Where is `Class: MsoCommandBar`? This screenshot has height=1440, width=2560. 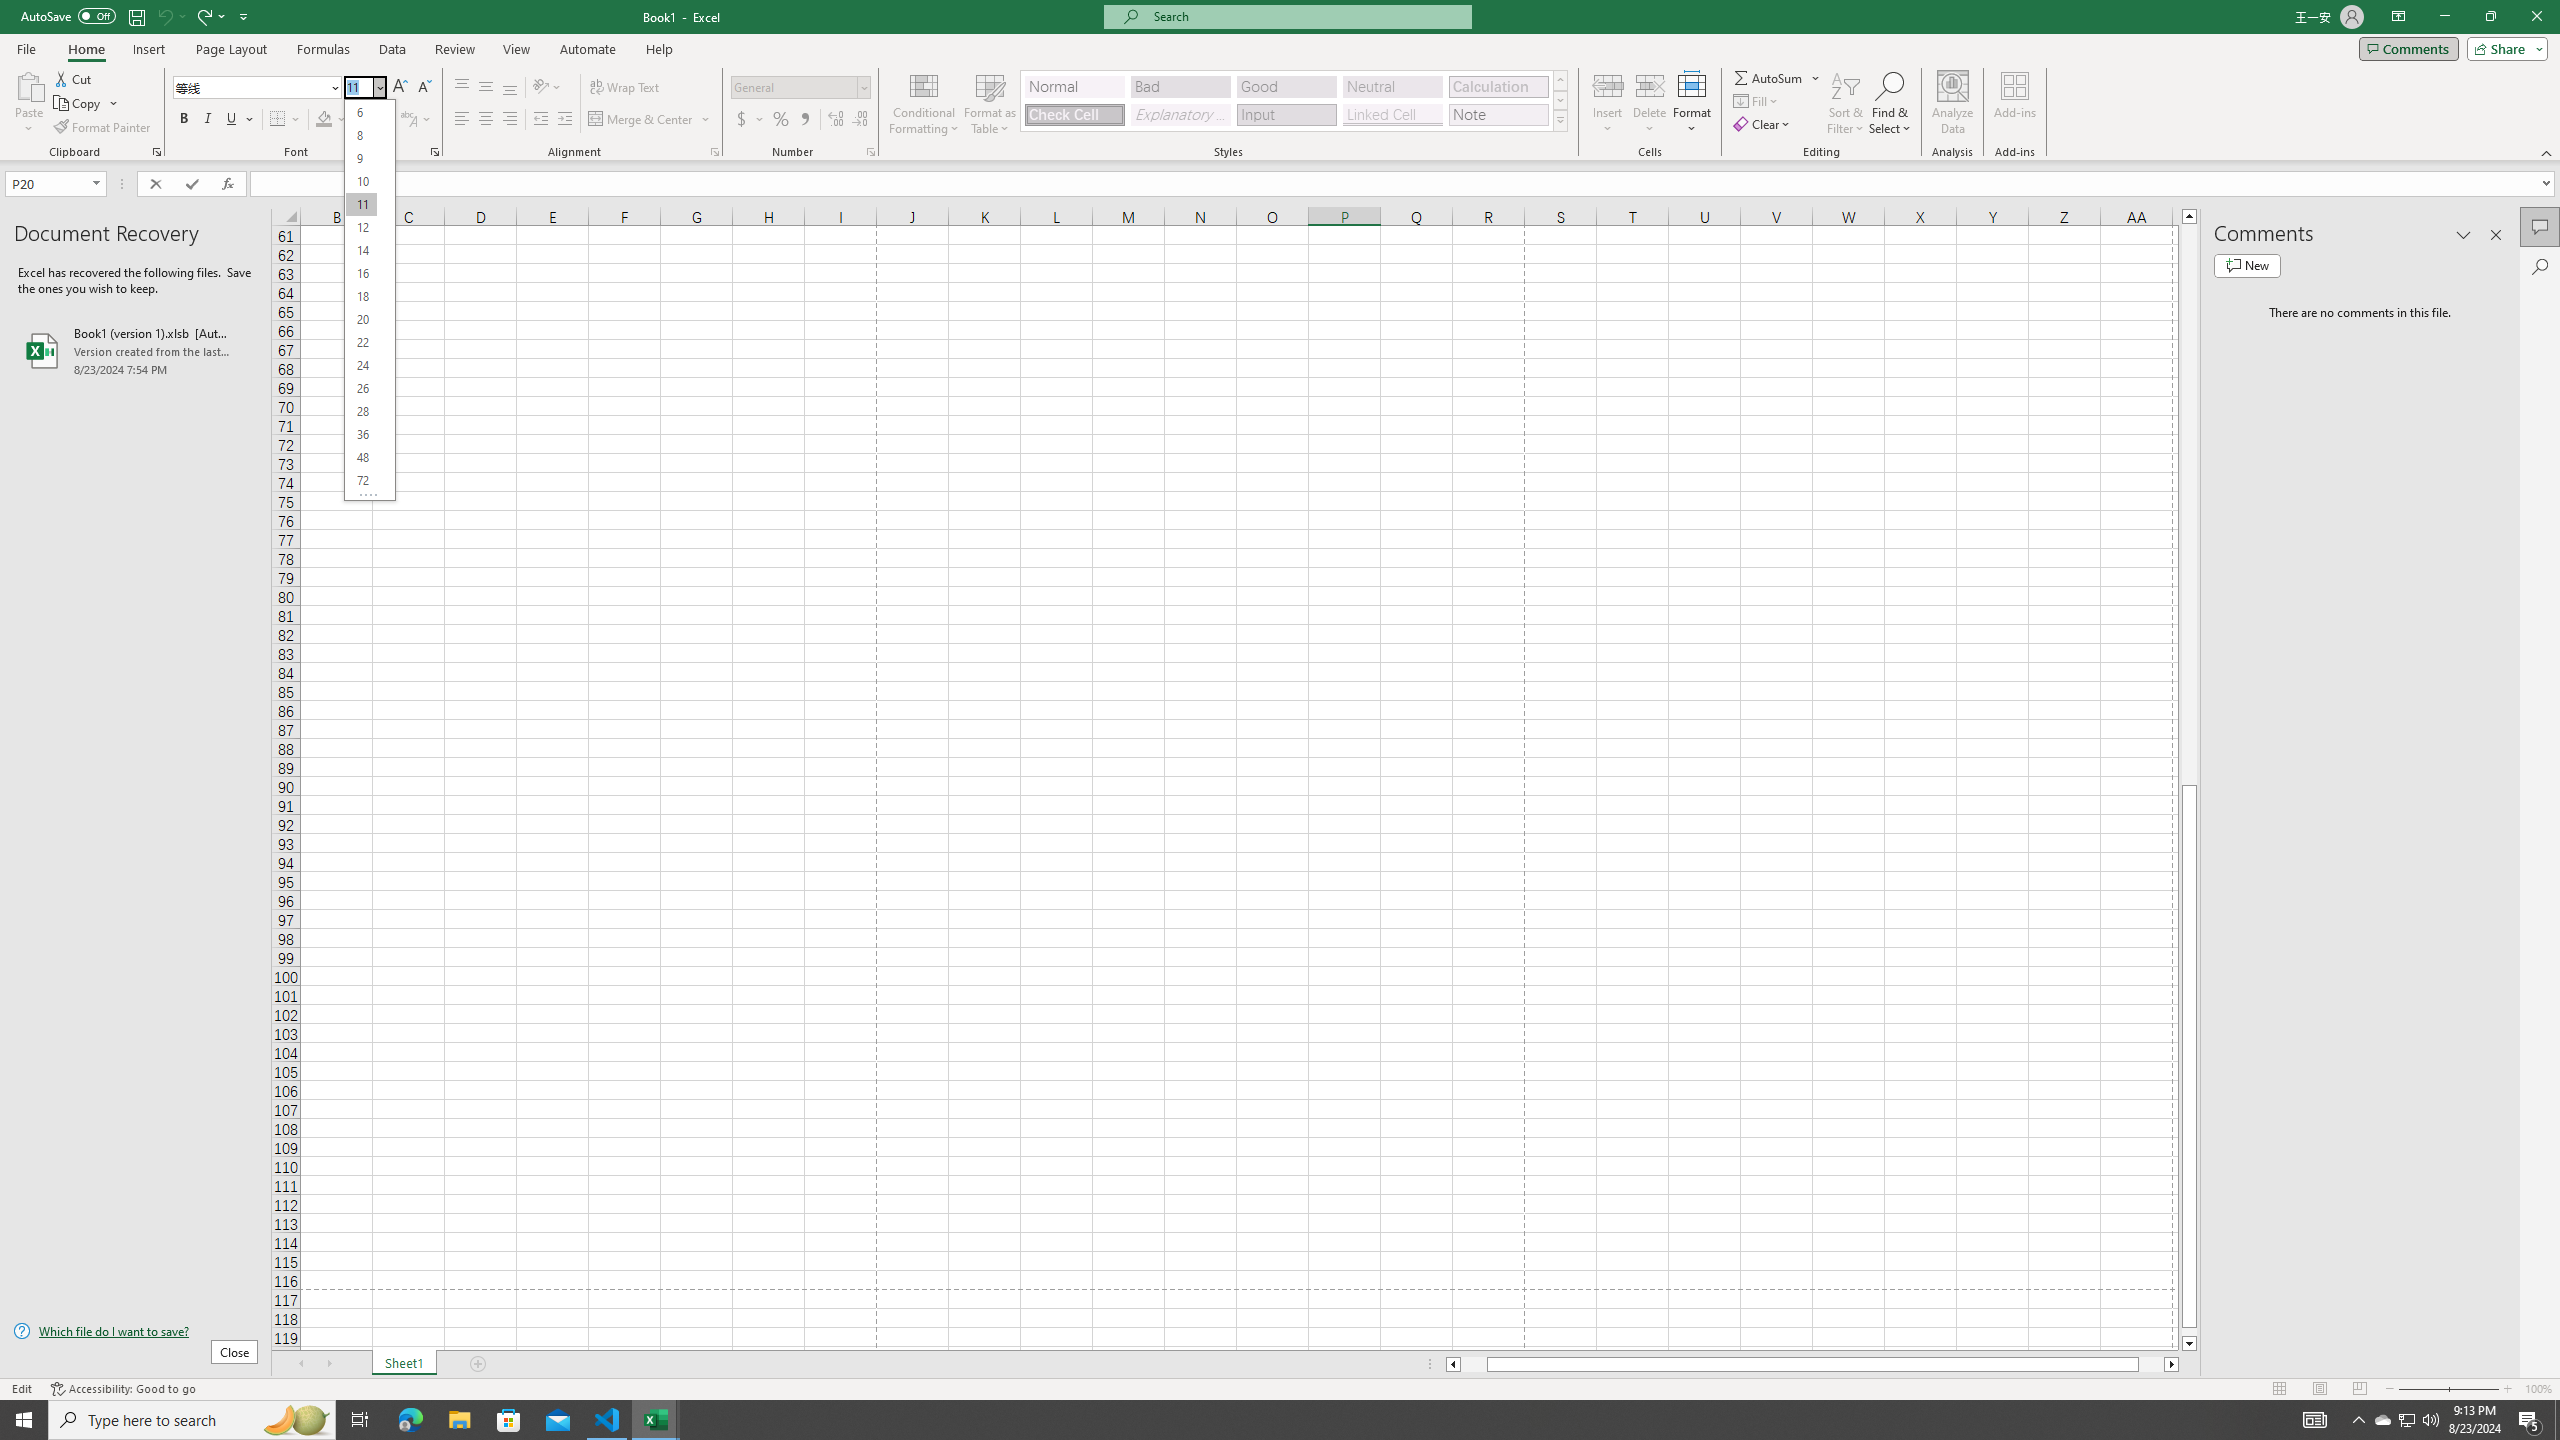 Class: MsoCommandBar is located at coordinates (1280, 80).